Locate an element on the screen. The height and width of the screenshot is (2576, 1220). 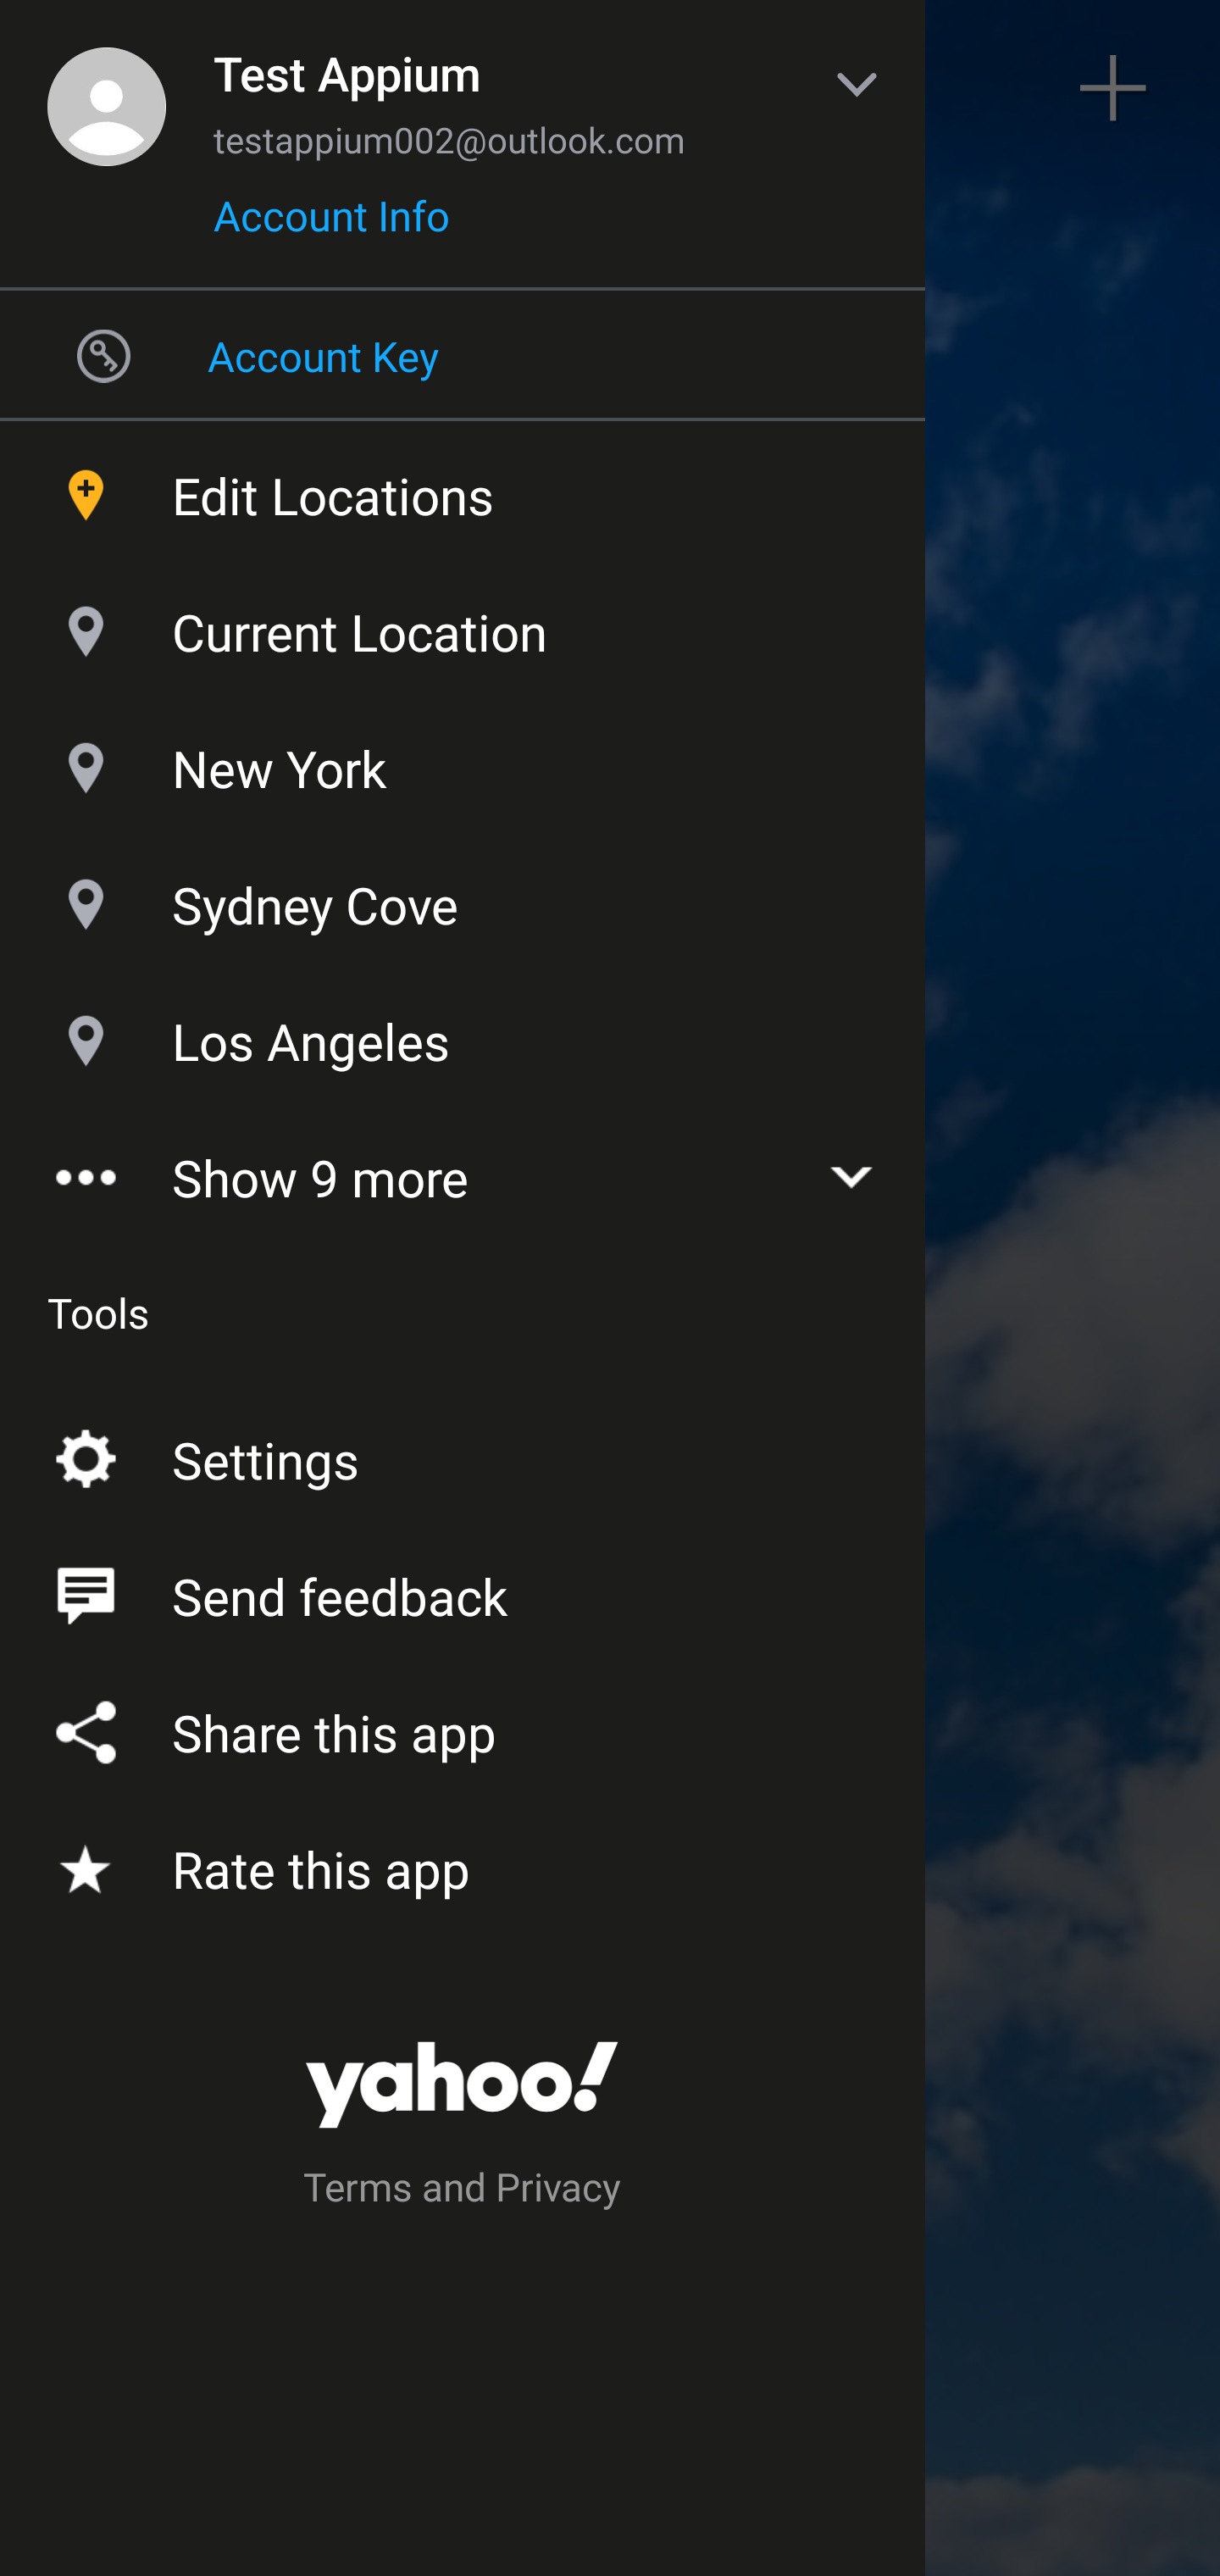
Settings is located at coordinates (463, 1454).